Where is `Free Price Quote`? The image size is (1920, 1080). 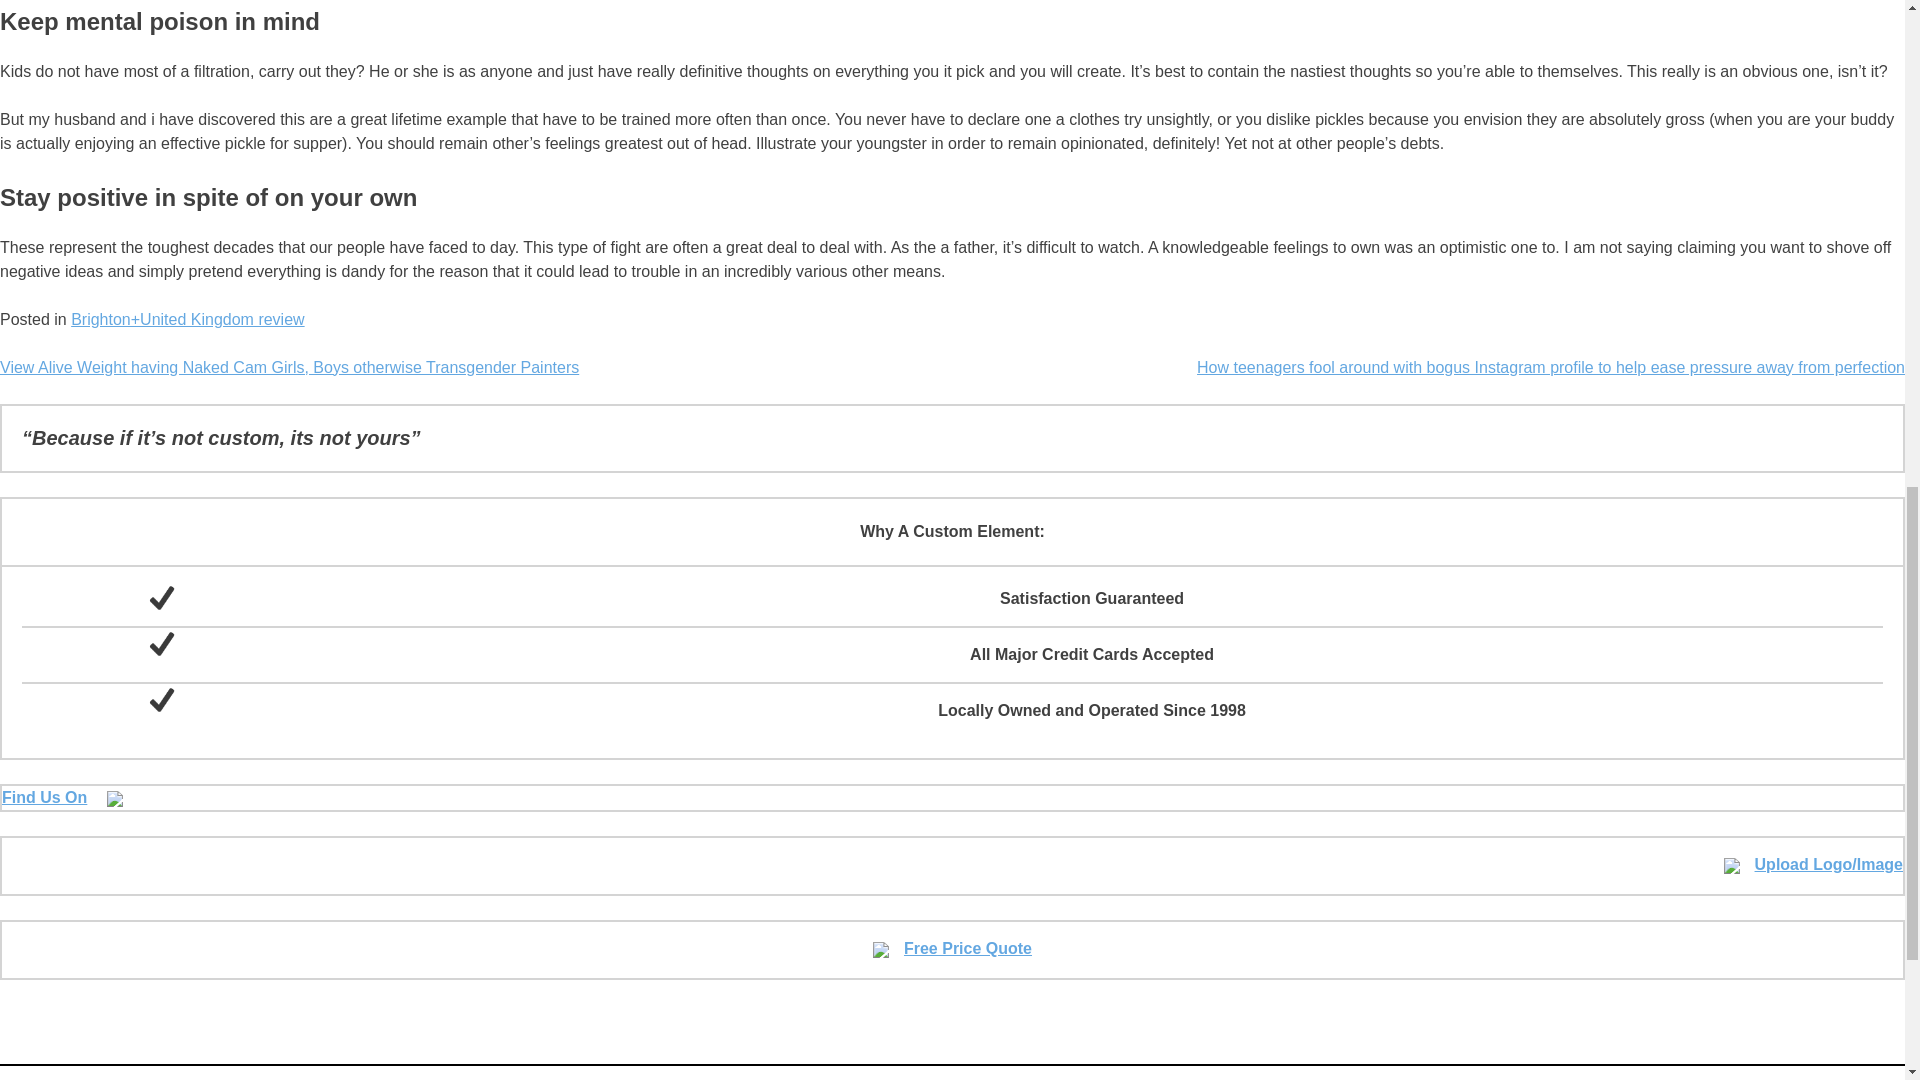
Free Price Quote is located at coordinates (952, 948).